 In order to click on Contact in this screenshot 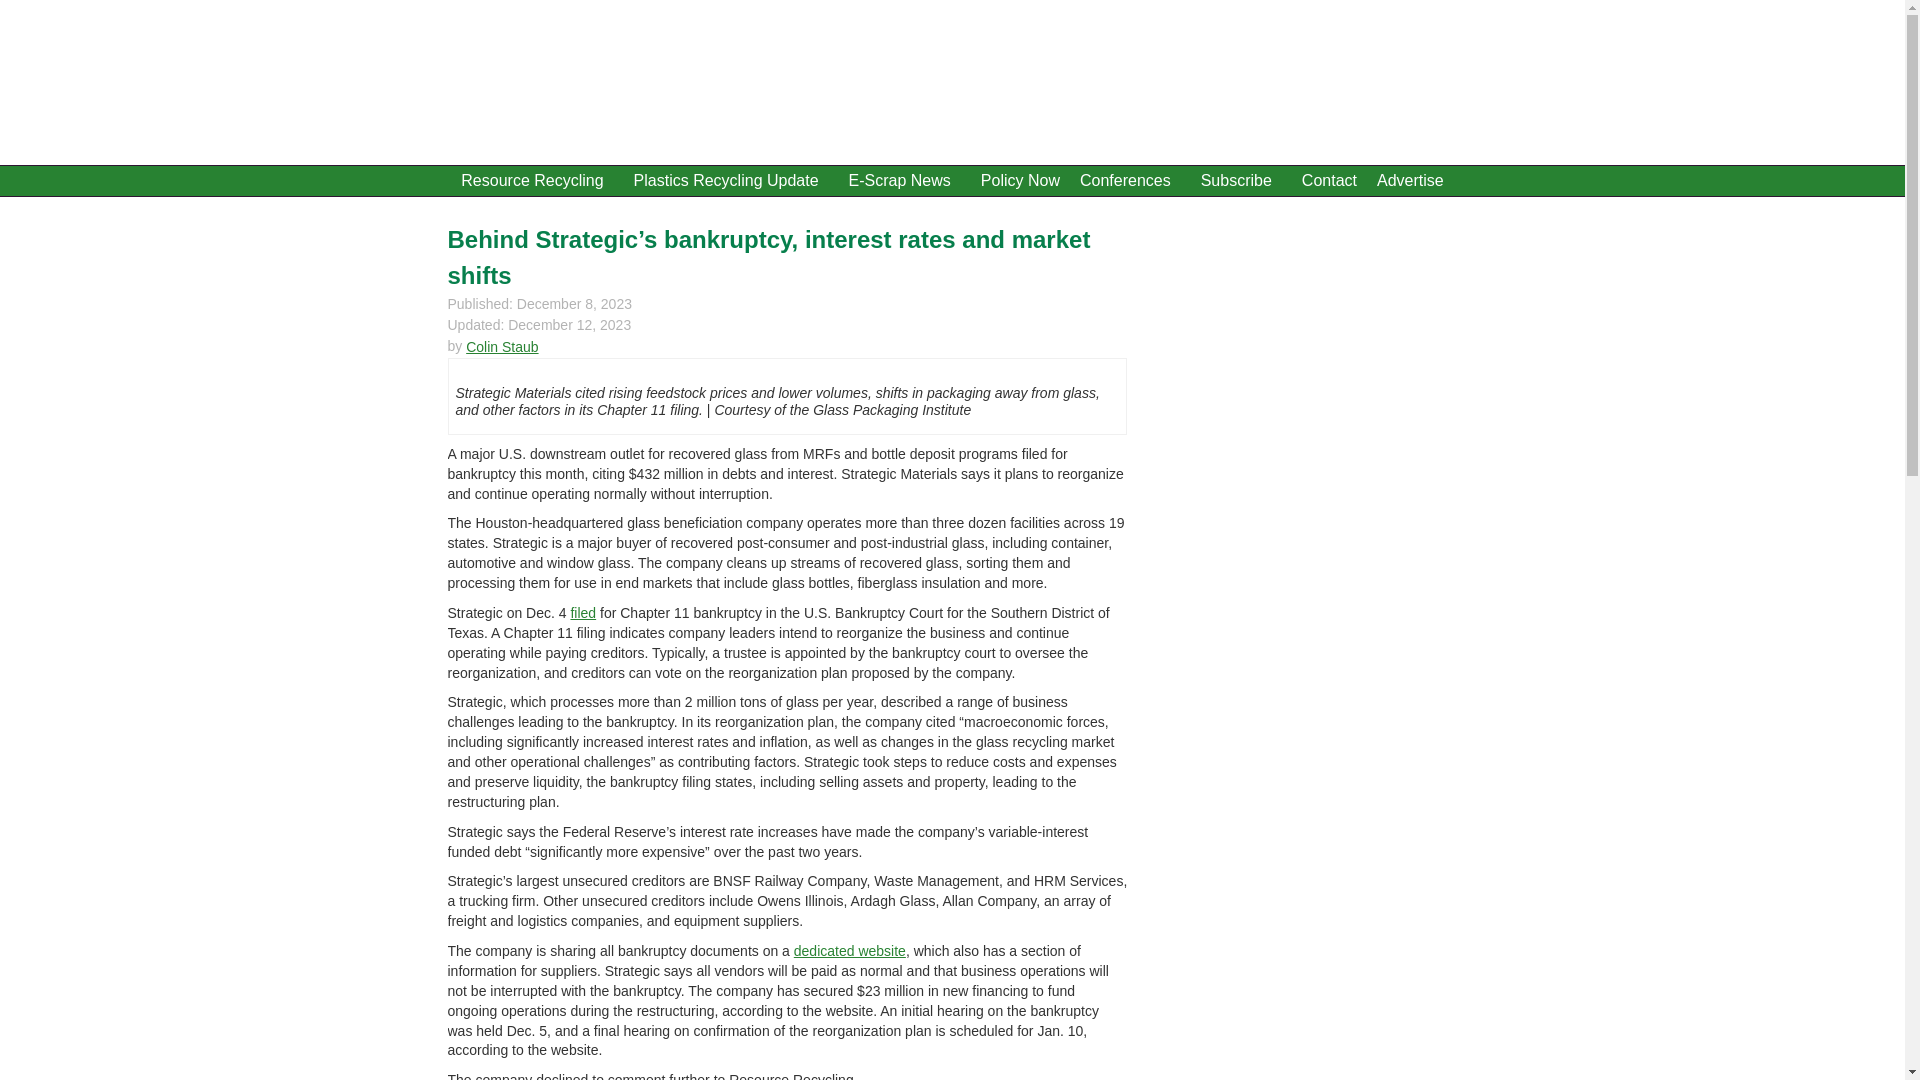, I will do `click(1330, 180)`.